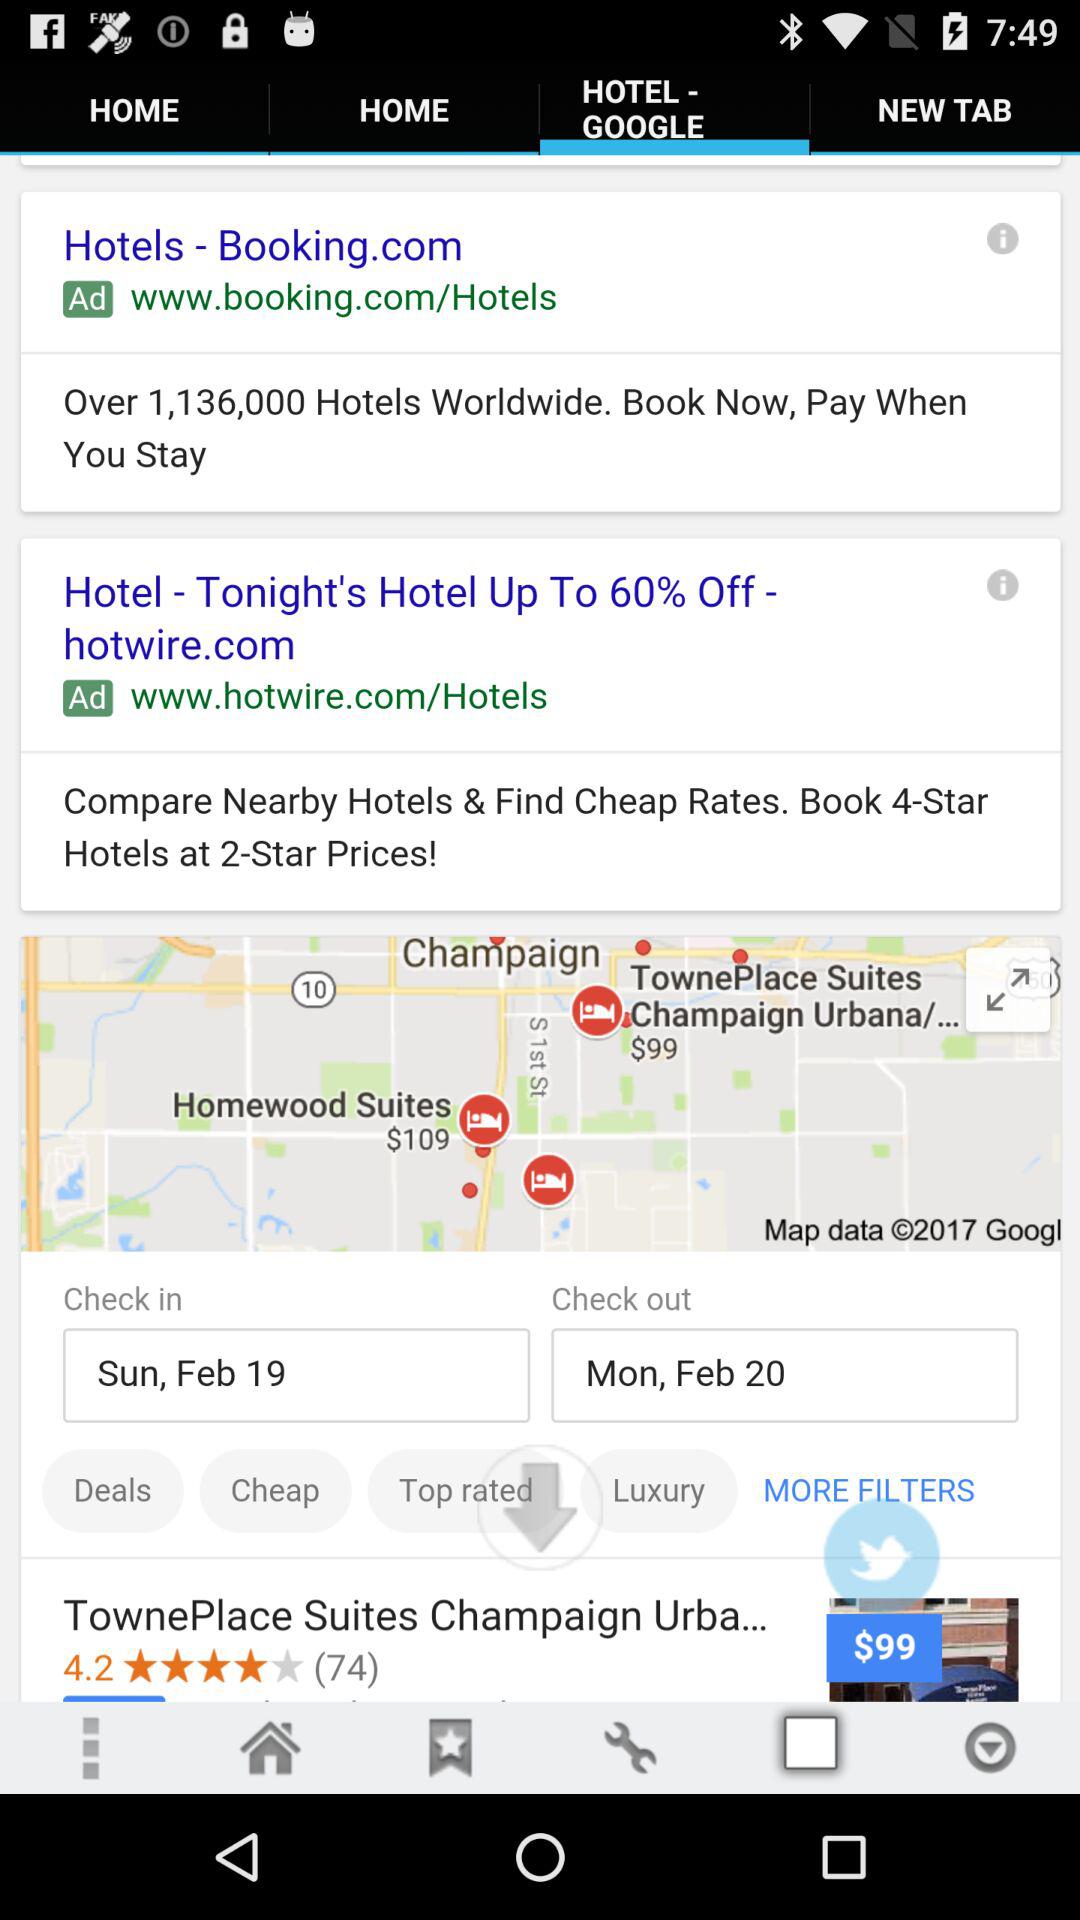 The height and width of the screenshot is (1920, 1080). I want to click on settings switch option, so click(630, 1748).